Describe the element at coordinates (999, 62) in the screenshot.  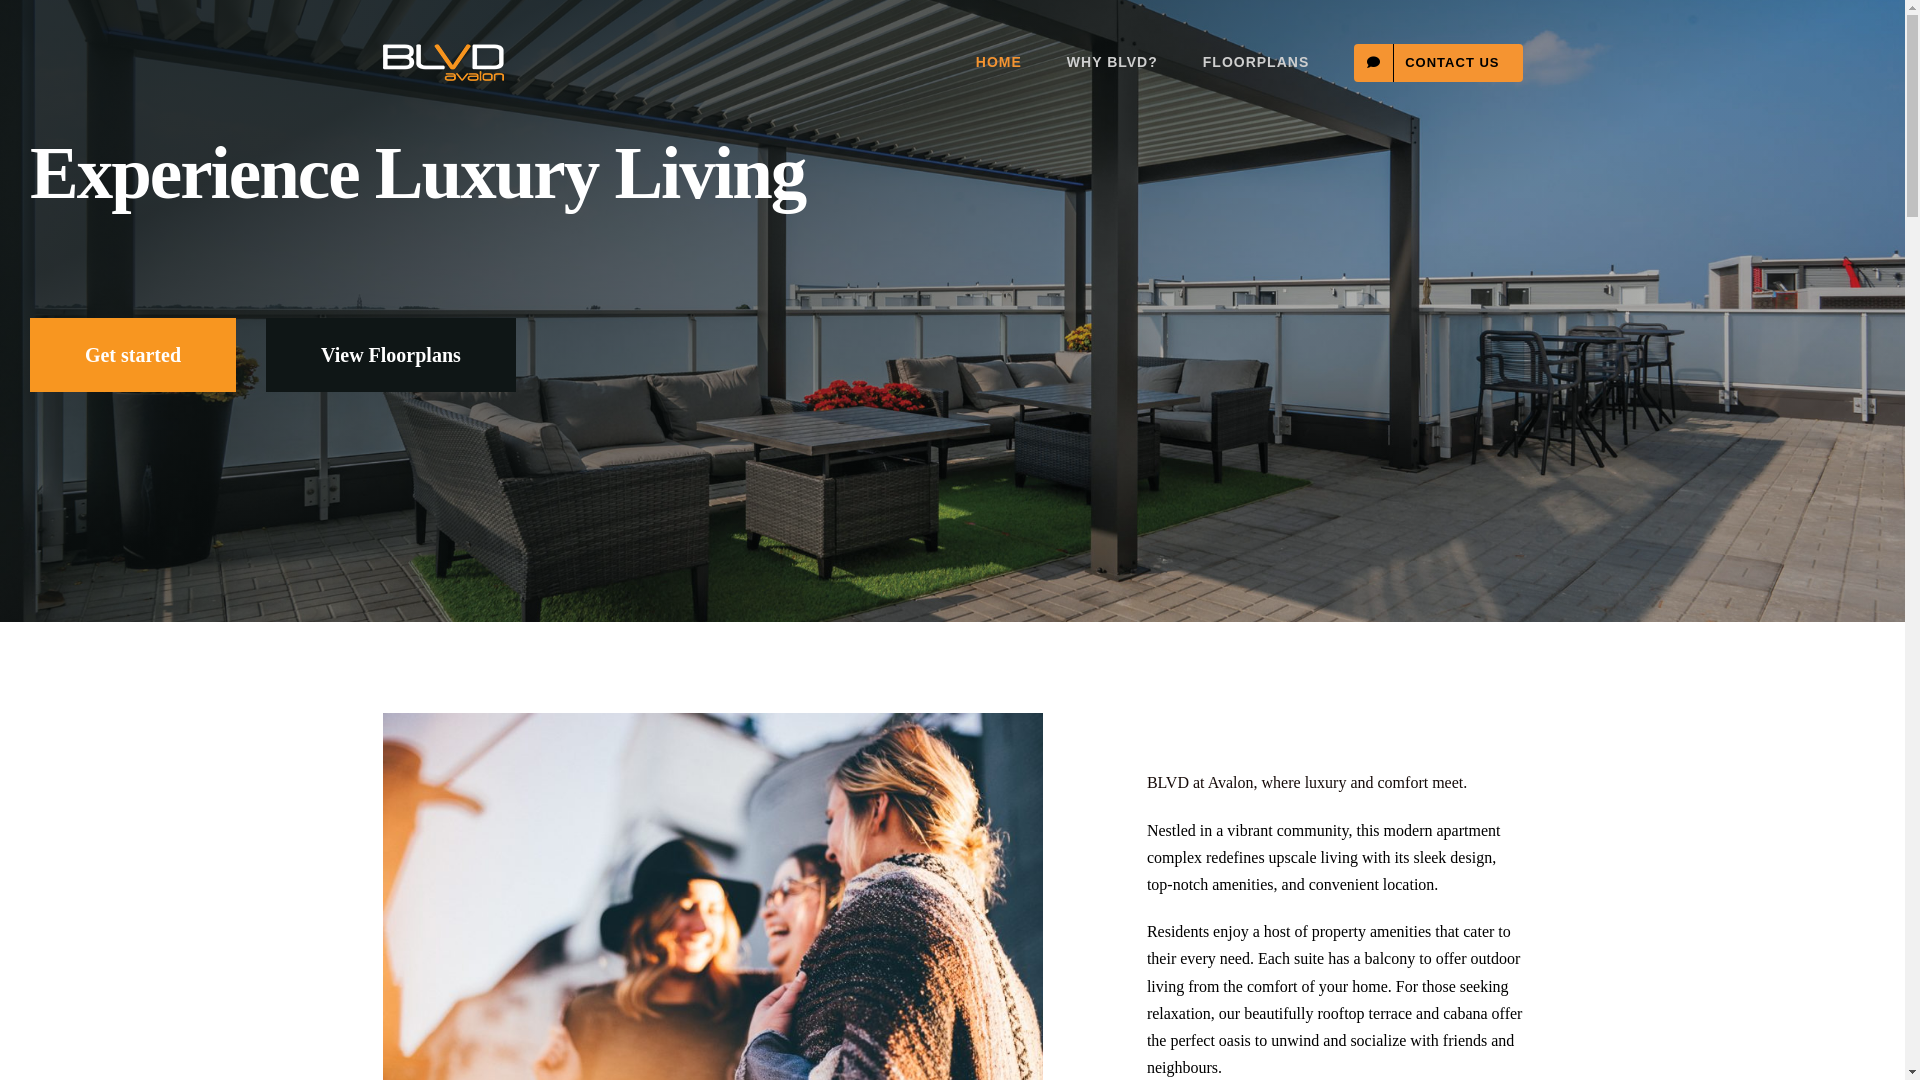
I see `HOME` at that location.